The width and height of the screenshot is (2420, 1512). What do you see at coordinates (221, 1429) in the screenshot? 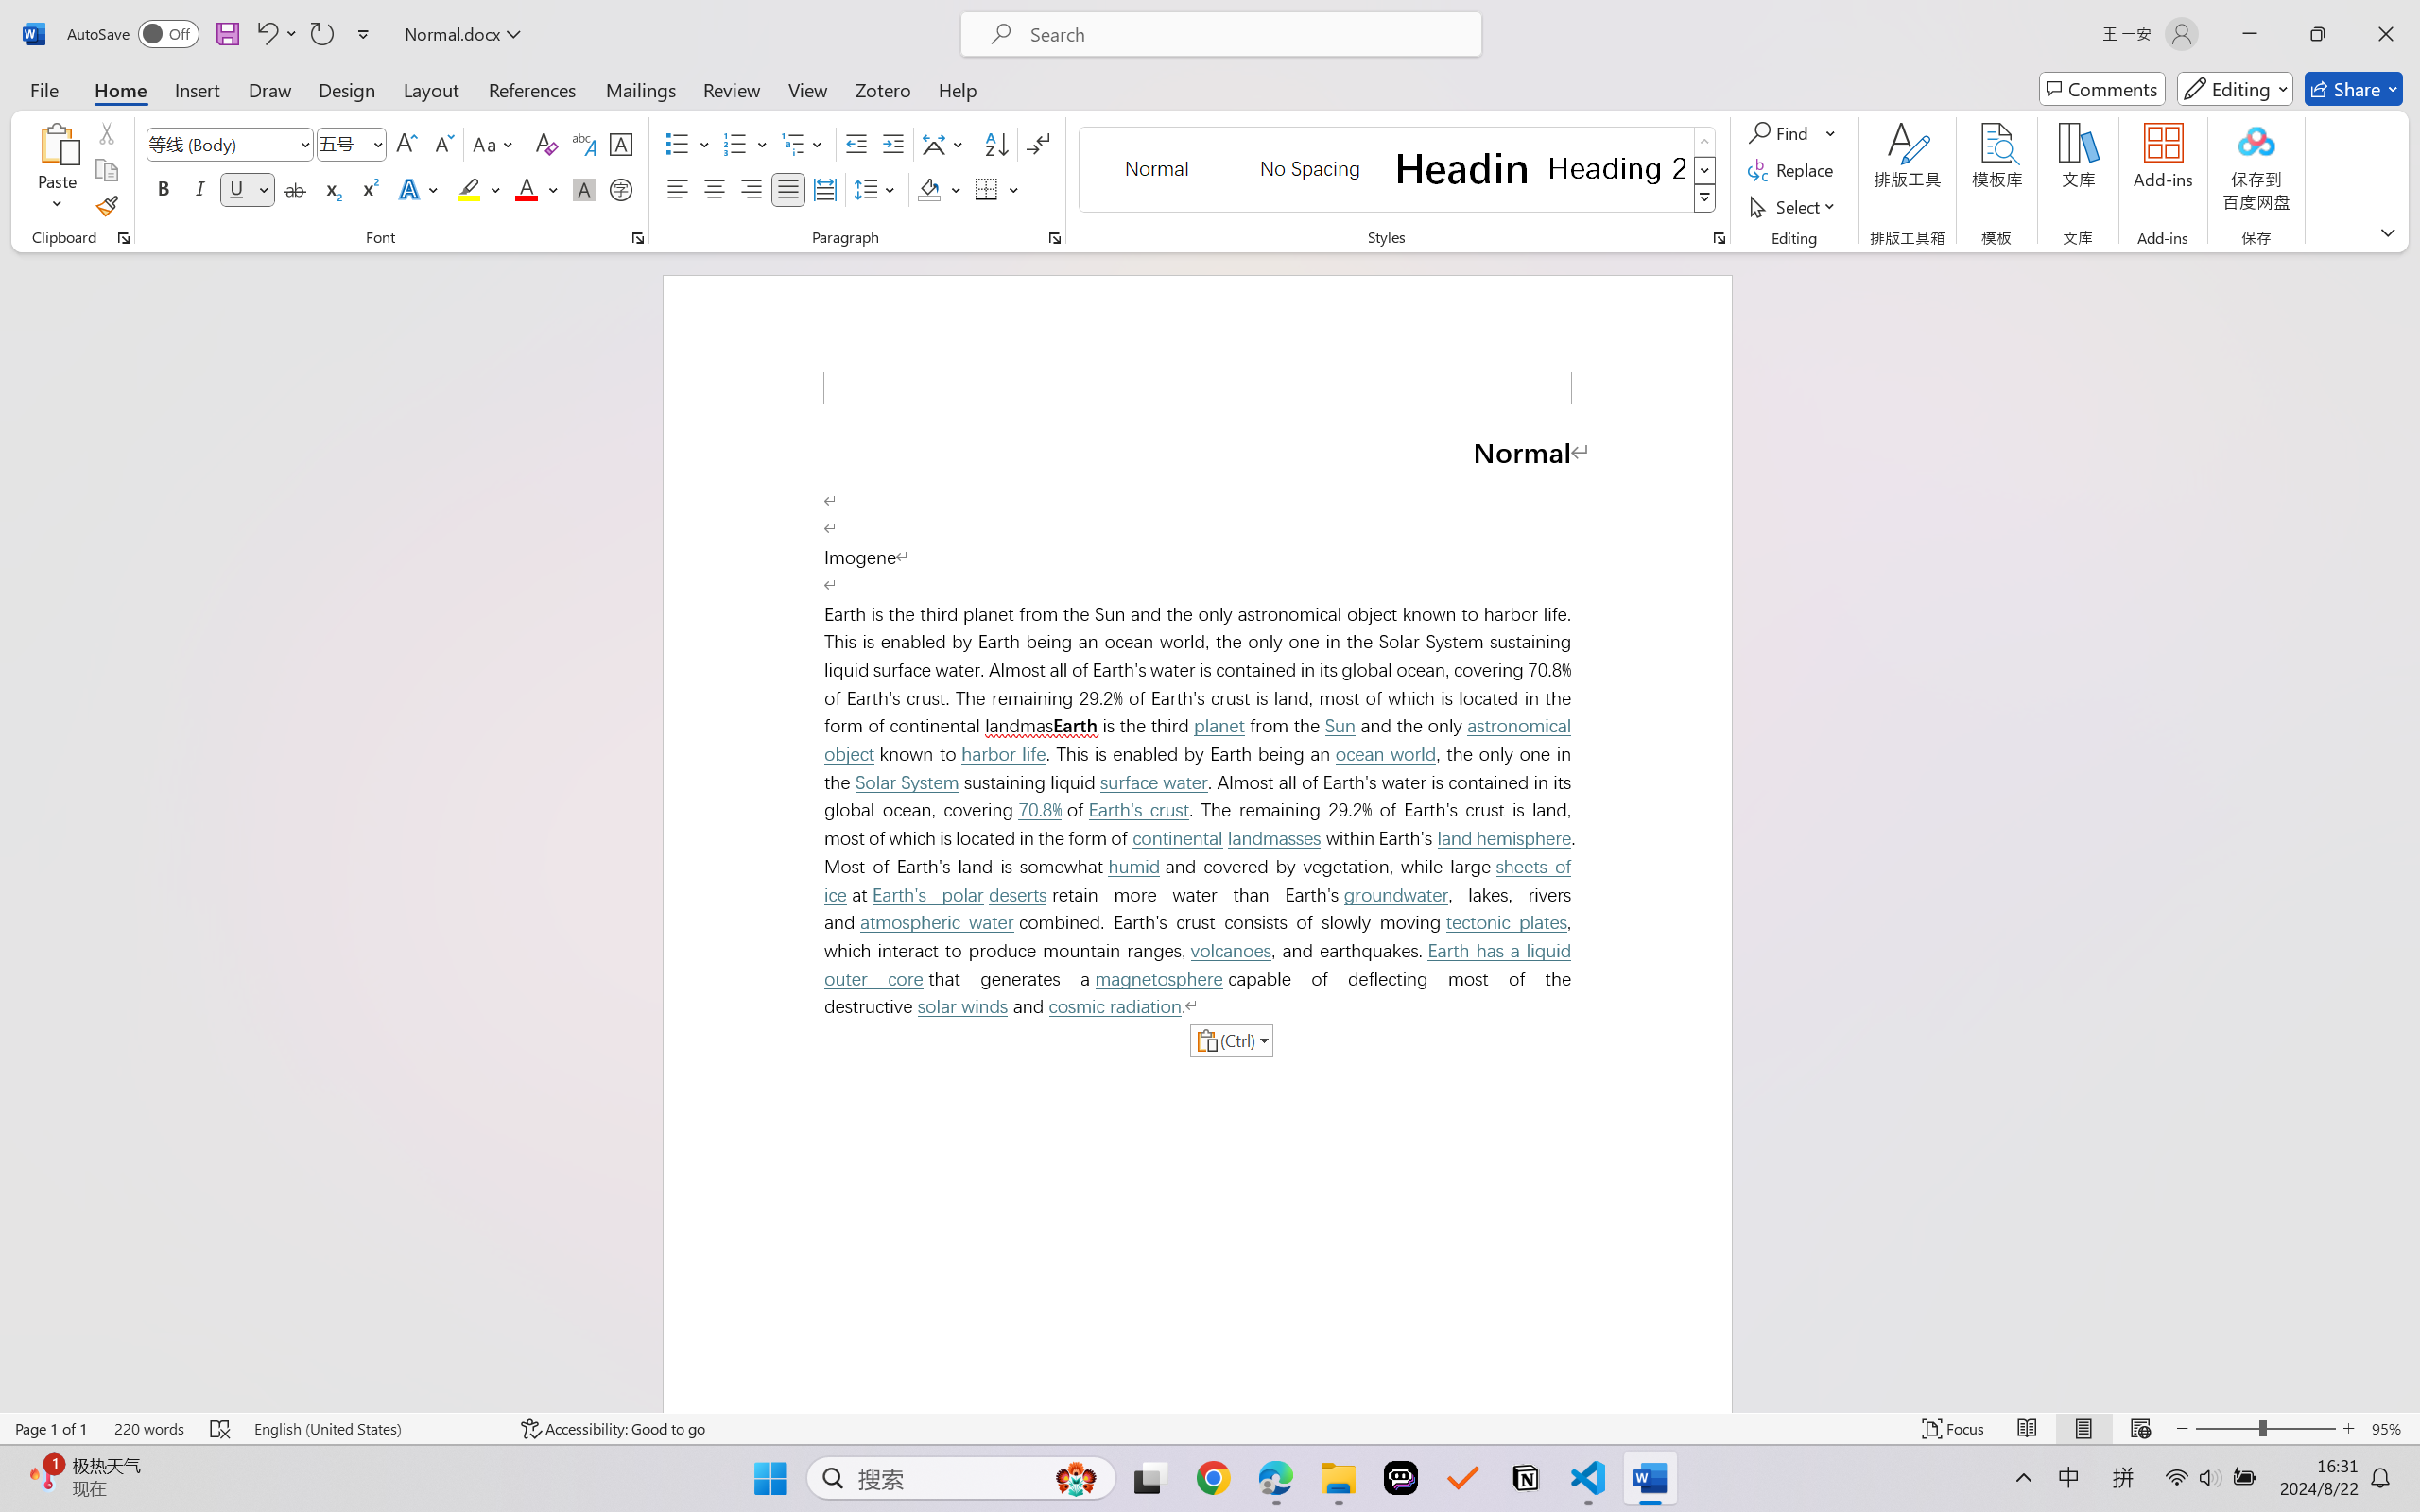
I see `Spelling and Grammar Check Errors` at bounding box center [221, 1429].